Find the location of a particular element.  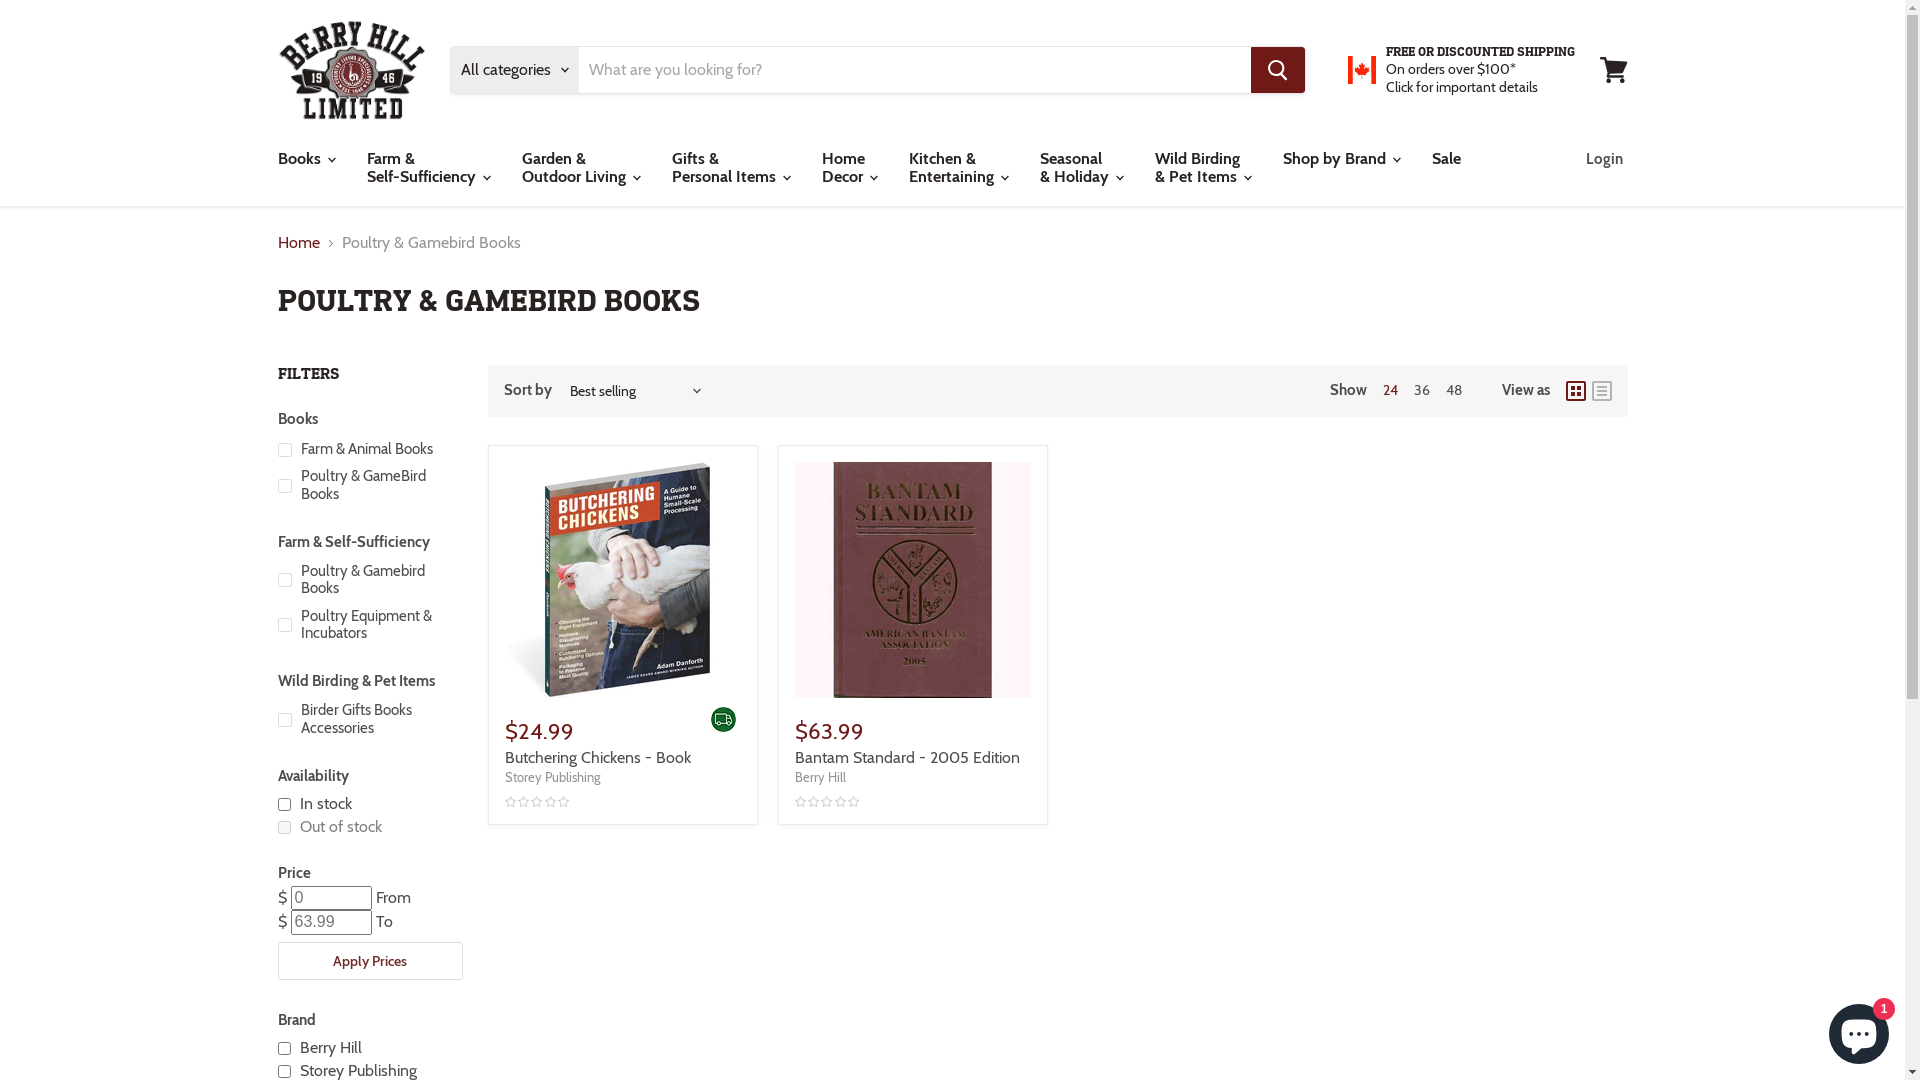

Apply Prices is located at coordinates (370, 961).